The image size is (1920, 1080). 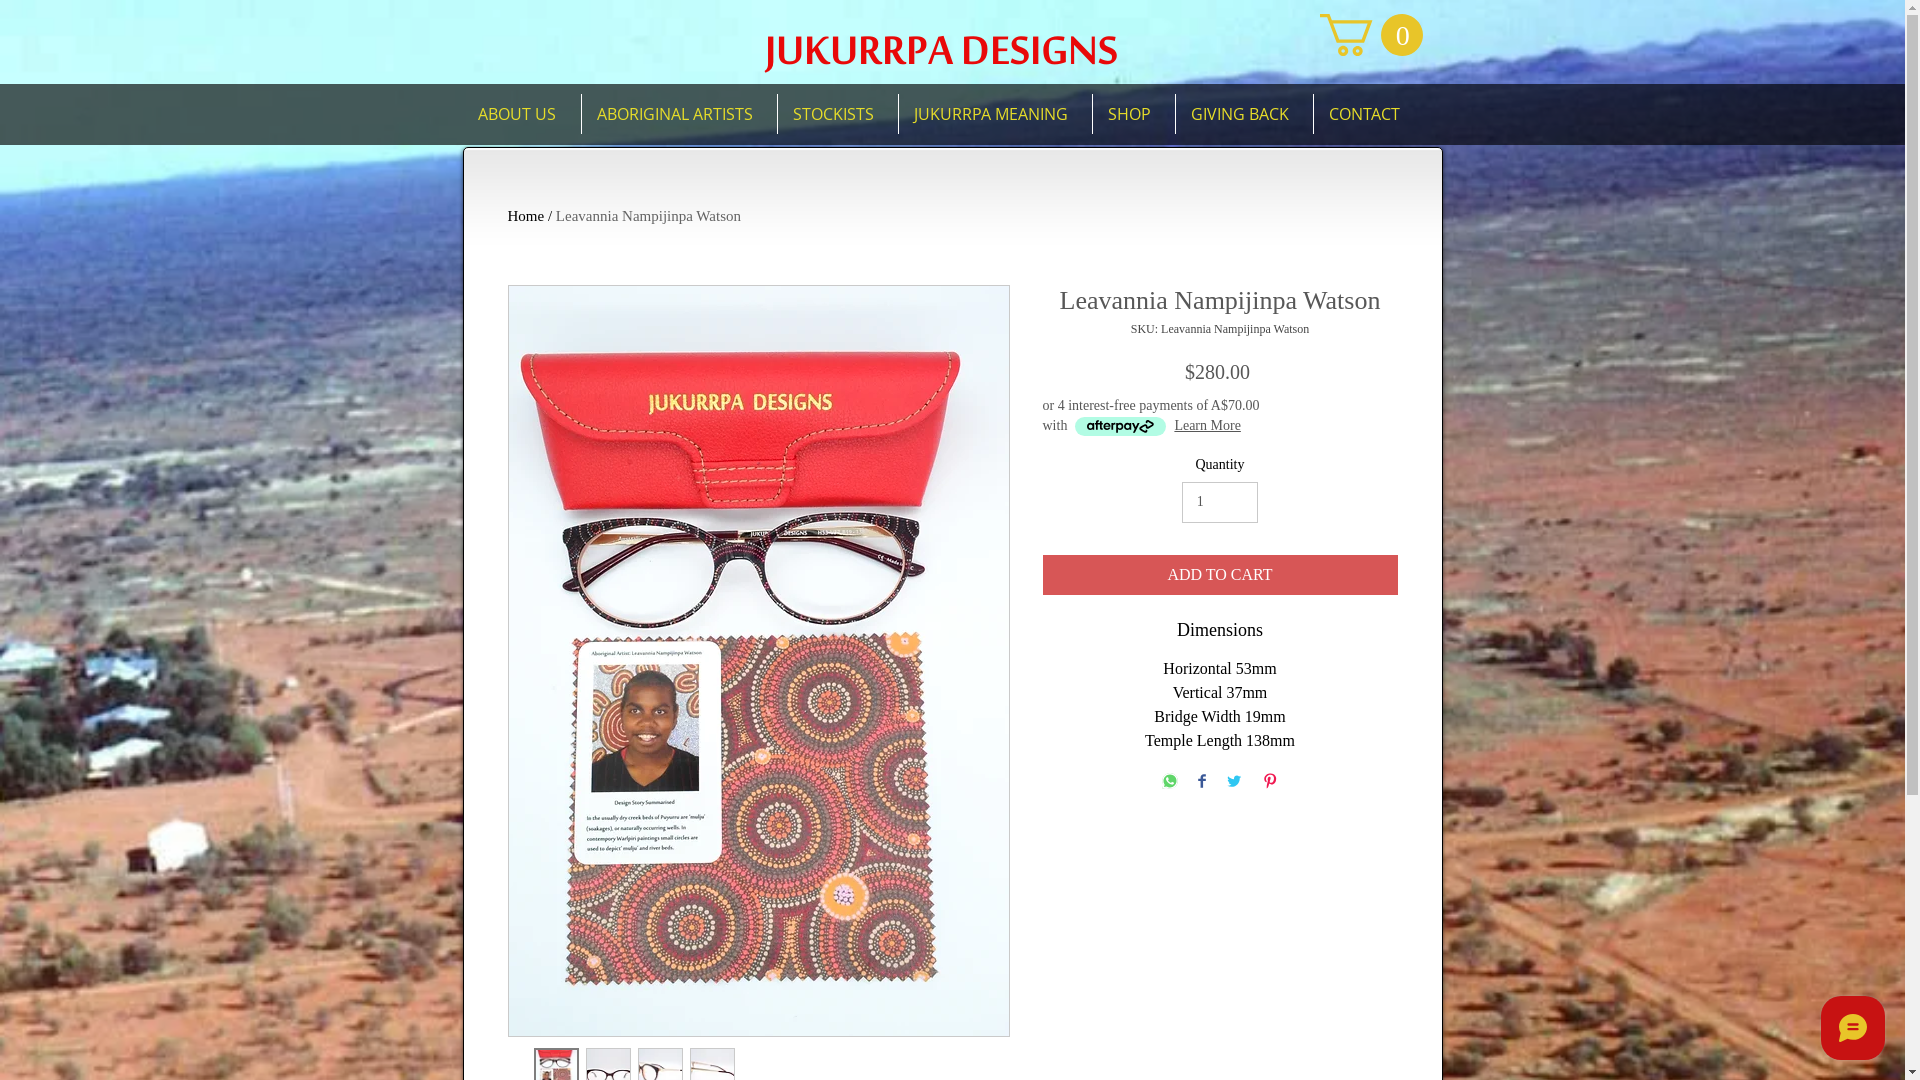 I want to click on GIVING BACK, so click(x=1244, y=114).